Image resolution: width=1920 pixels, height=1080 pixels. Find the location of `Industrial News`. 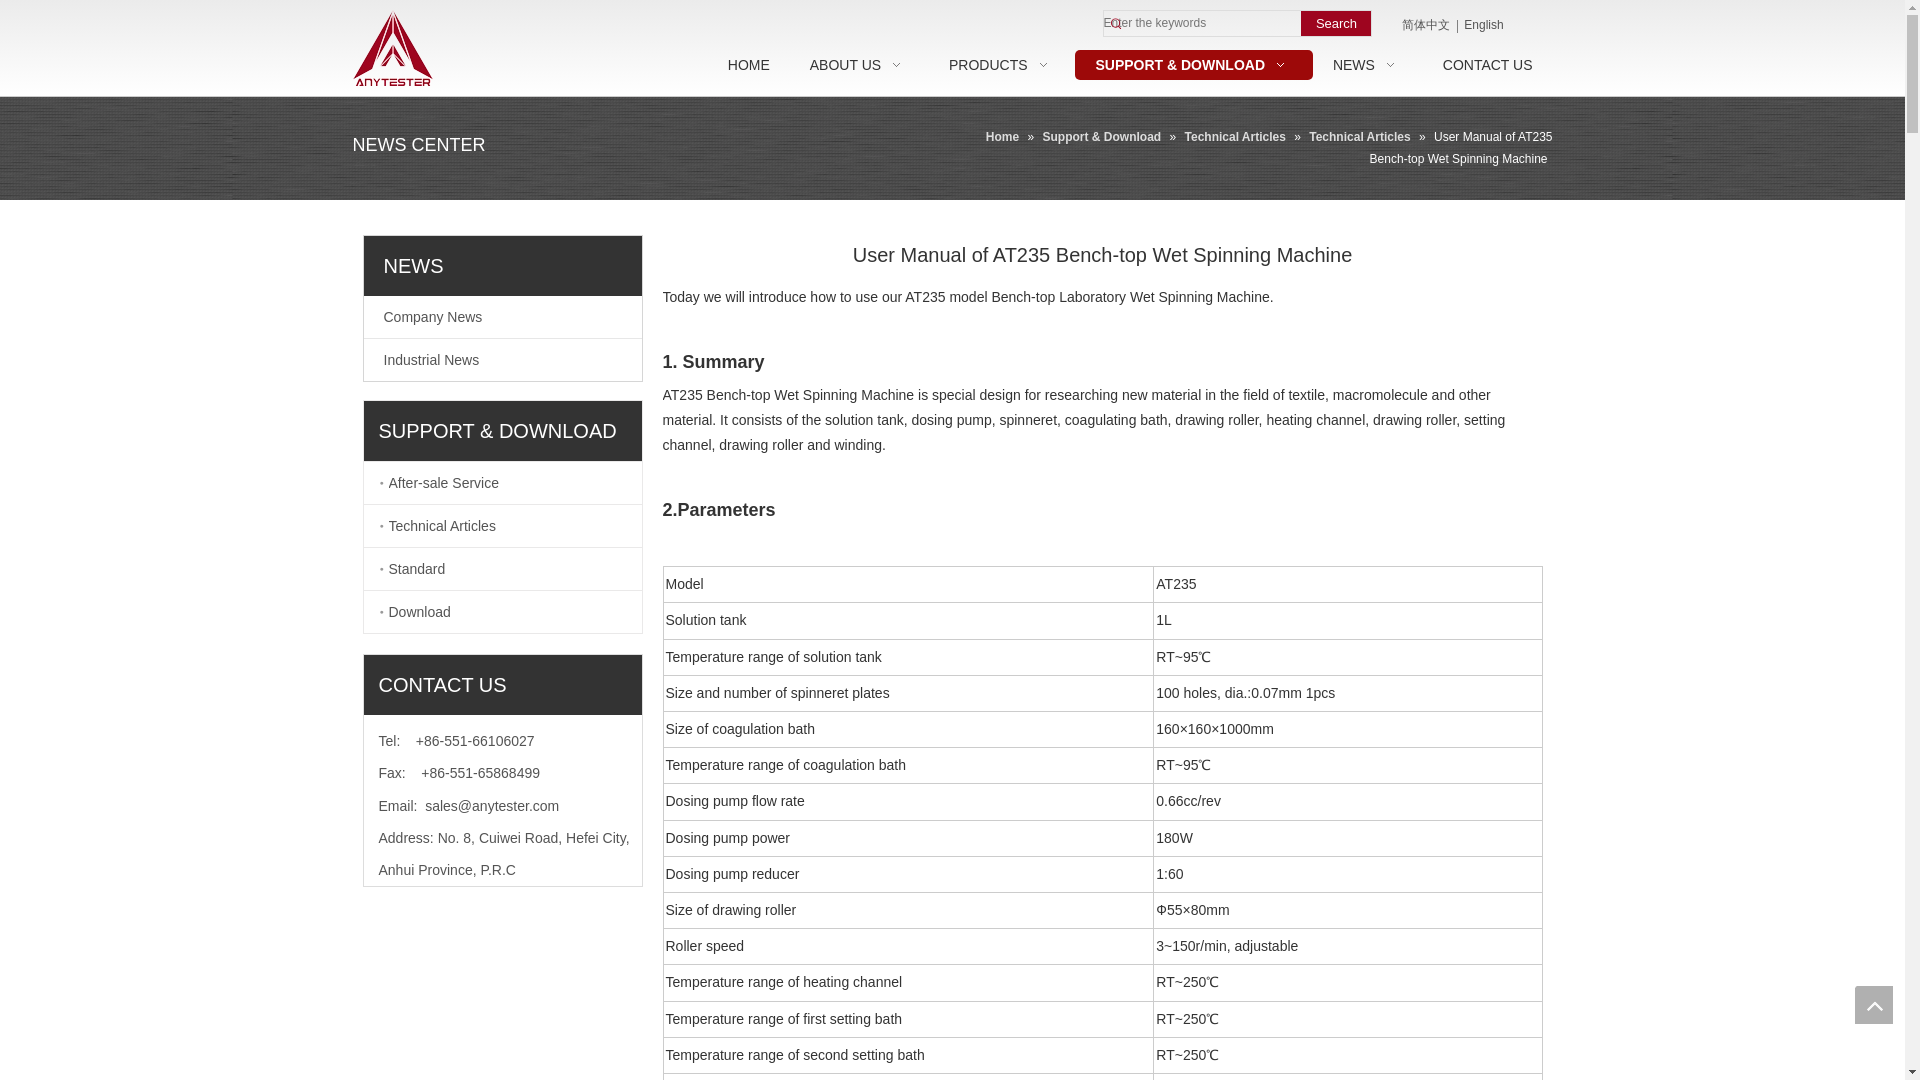

Industrial News is located at coordinates (502, 360).